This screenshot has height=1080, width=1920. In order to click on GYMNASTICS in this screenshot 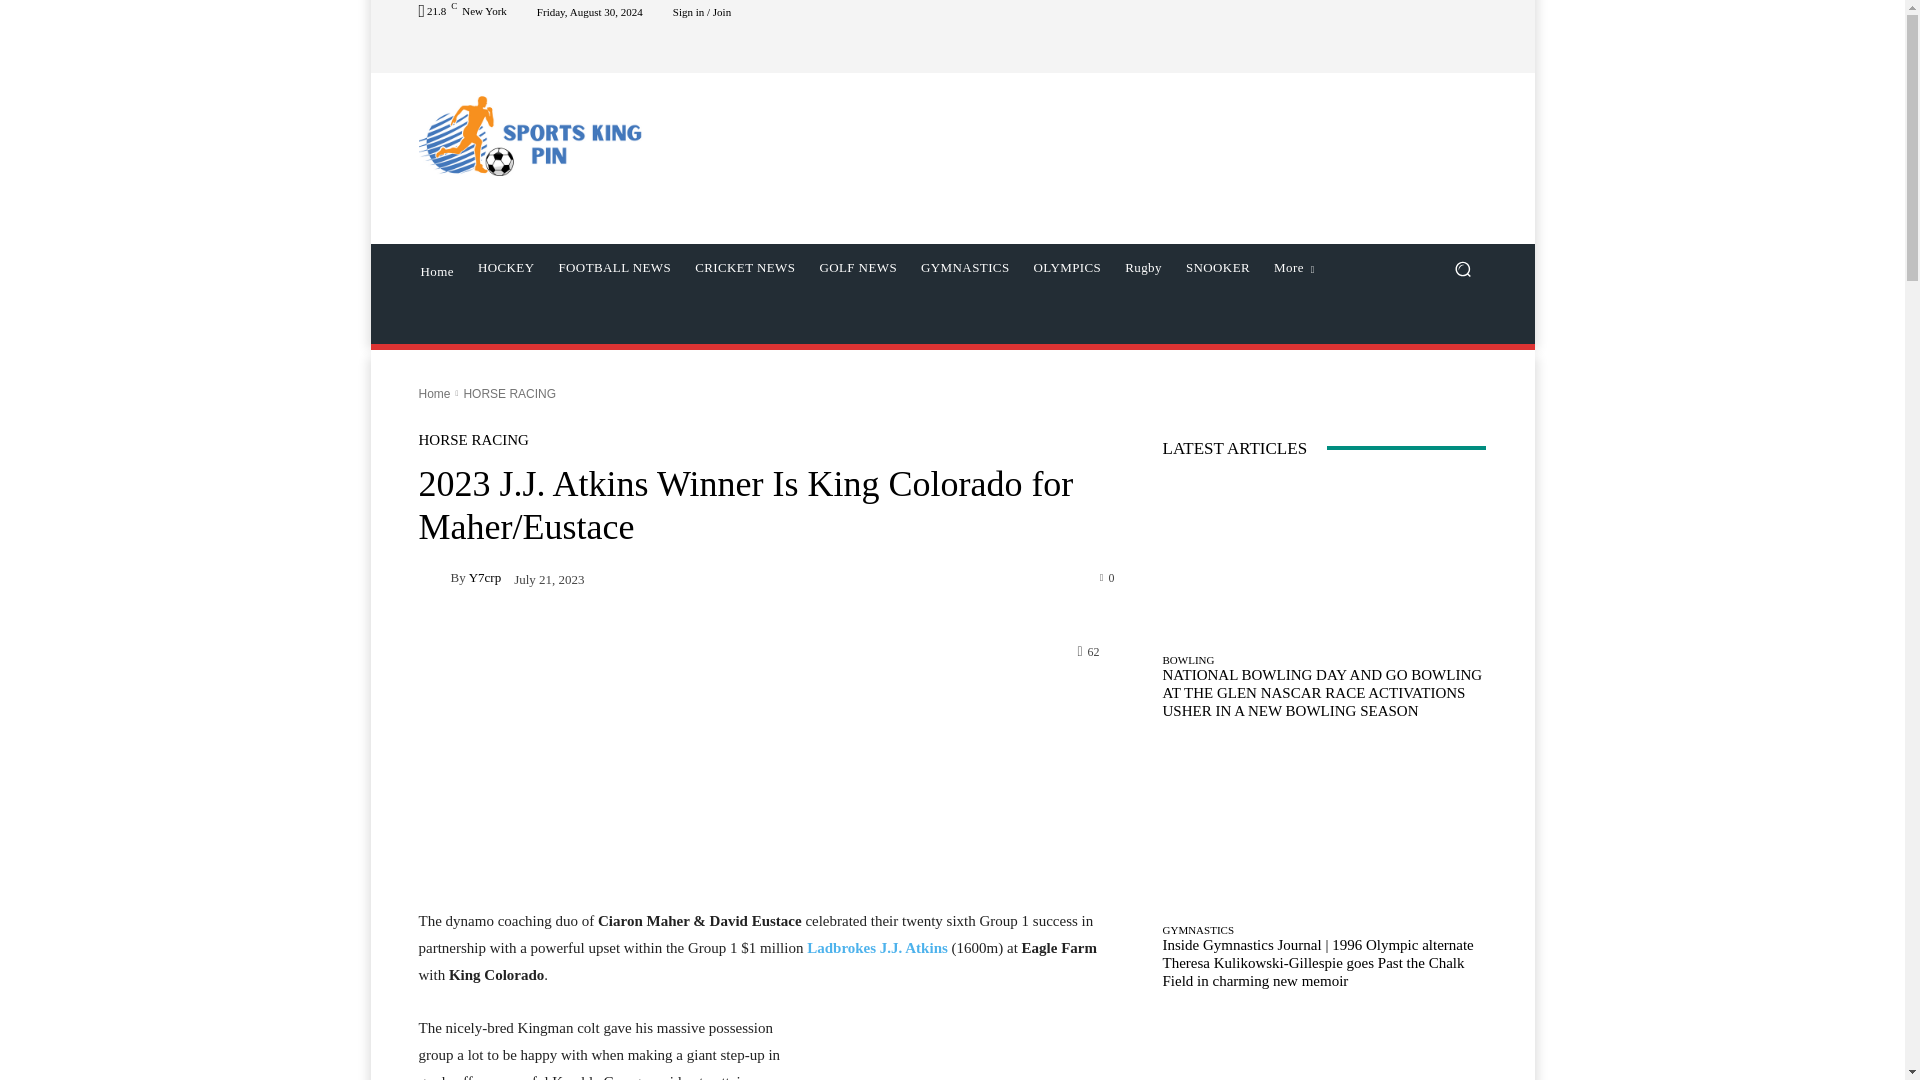, I will do `click(964, 268)`.